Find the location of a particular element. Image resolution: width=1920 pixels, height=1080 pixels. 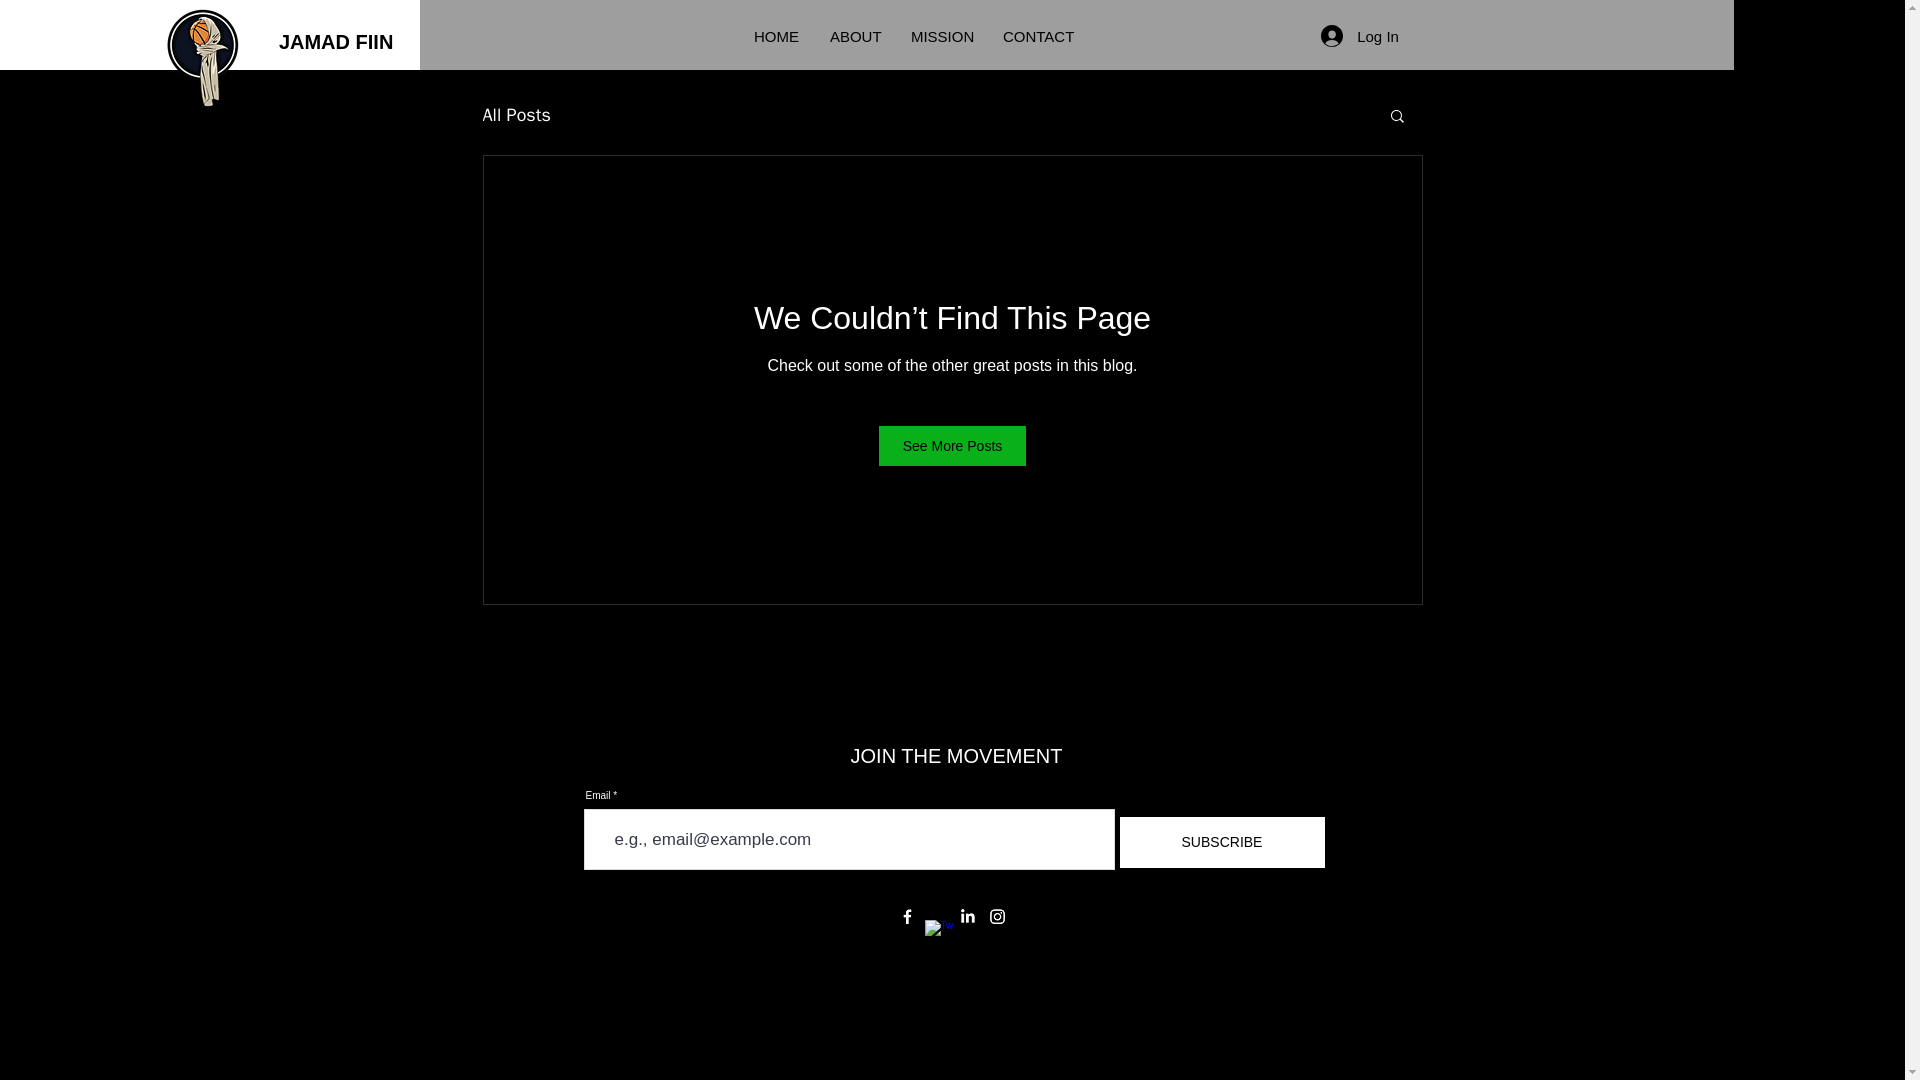

HOME is located at coordinates (776, 37).